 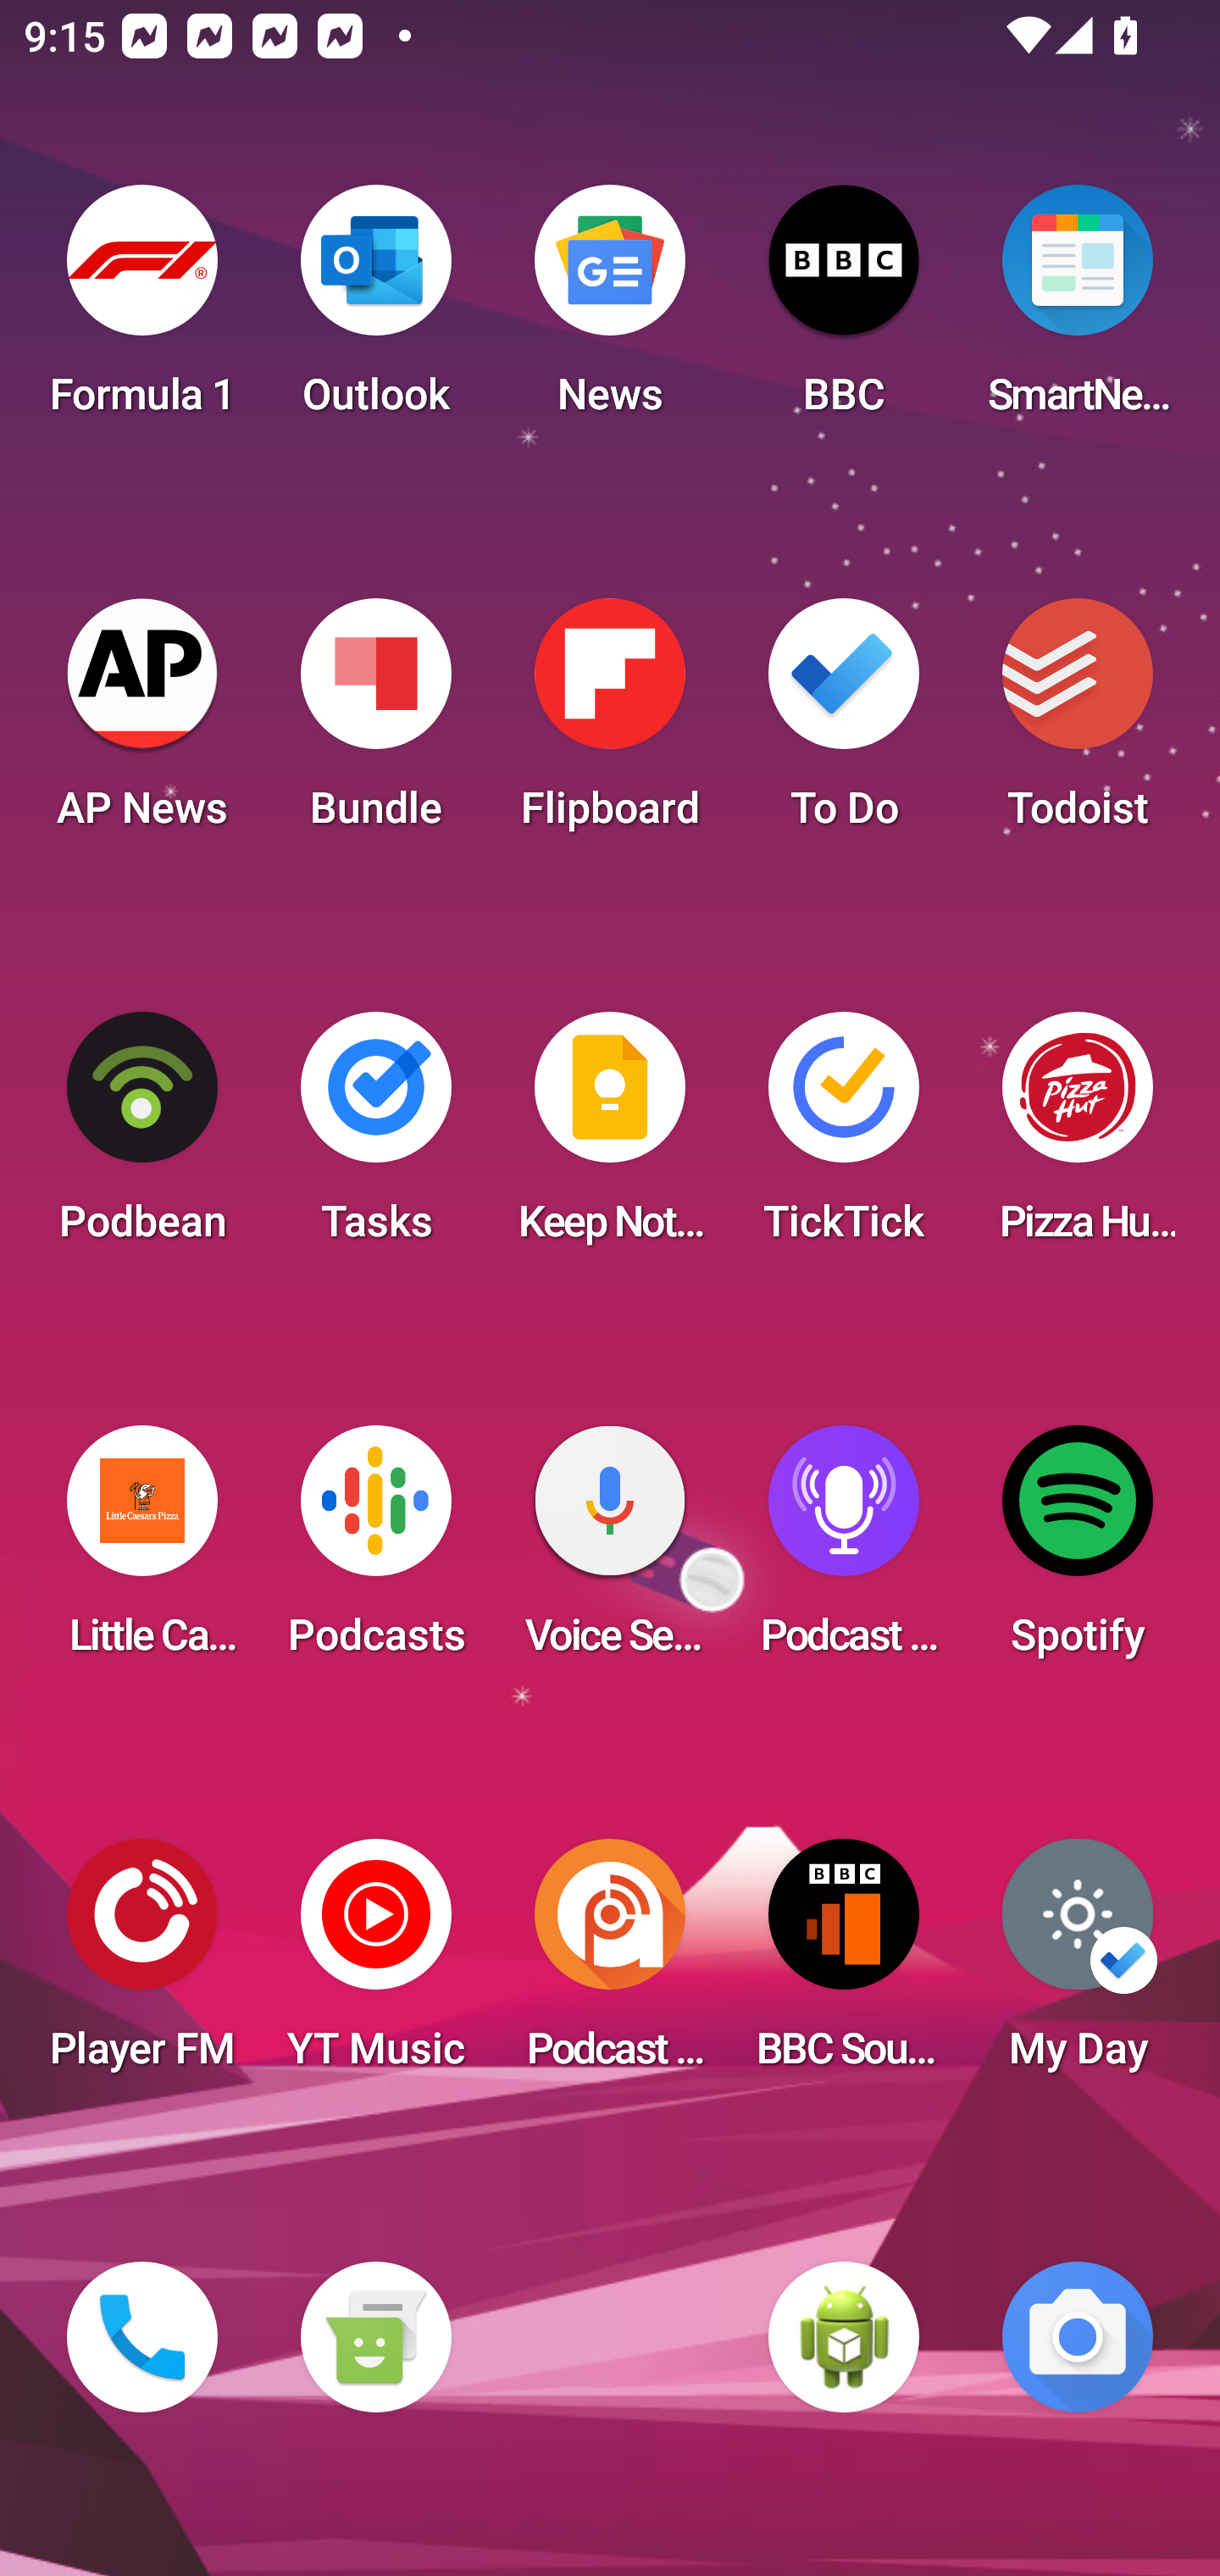 What do you see at coordinates (375, 2337) in the screenshot?
I see `Messaging` at bounding box center [375, 2337].